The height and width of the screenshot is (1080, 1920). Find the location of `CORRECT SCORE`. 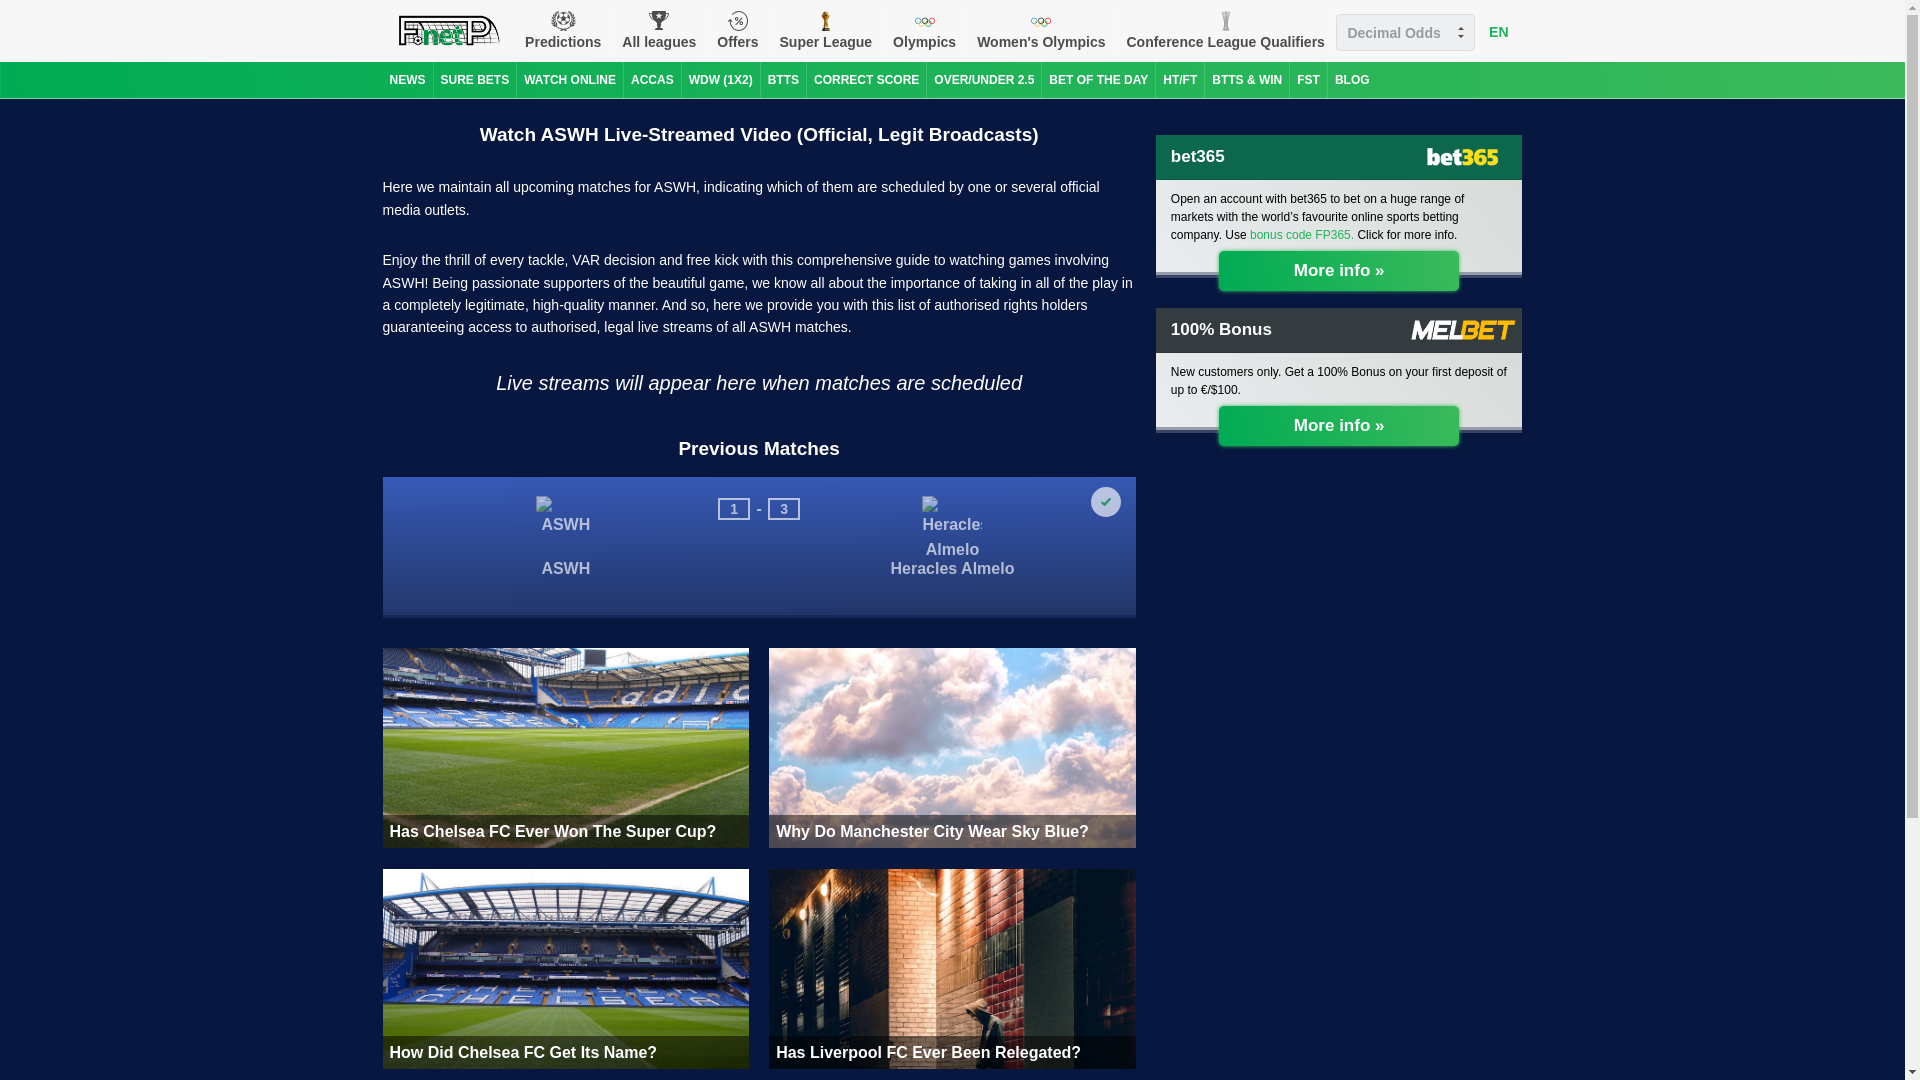

CORRECT SCORE is located at coordinates (866, 80).